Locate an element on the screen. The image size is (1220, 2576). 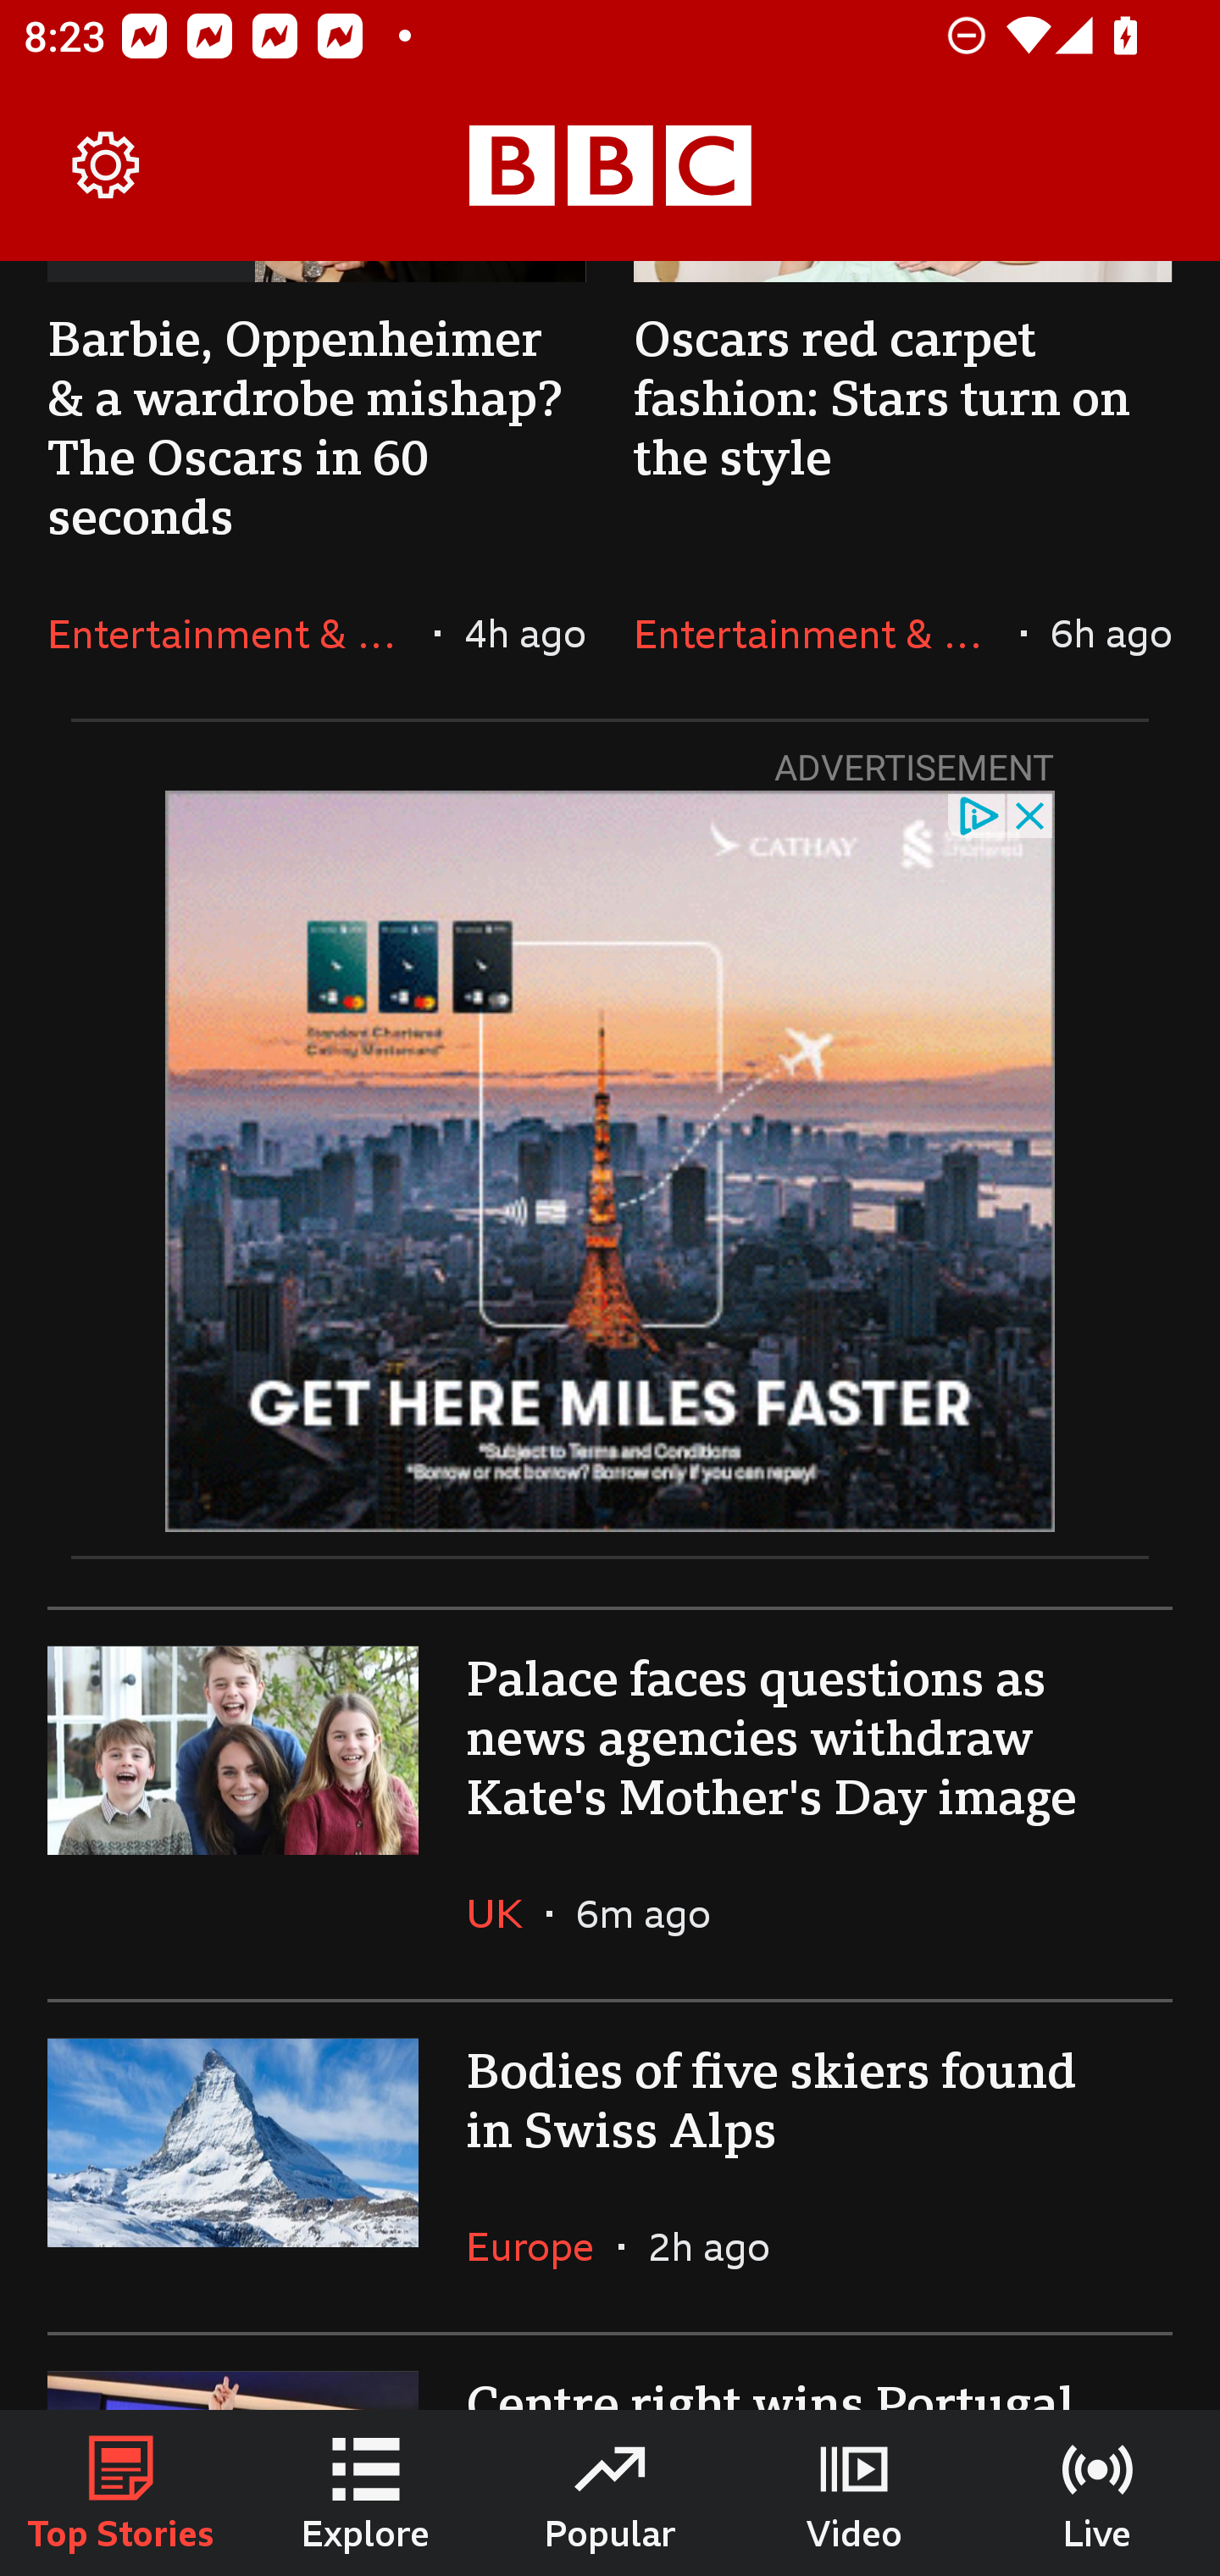
Live is located at coordinates (1098, 2493).